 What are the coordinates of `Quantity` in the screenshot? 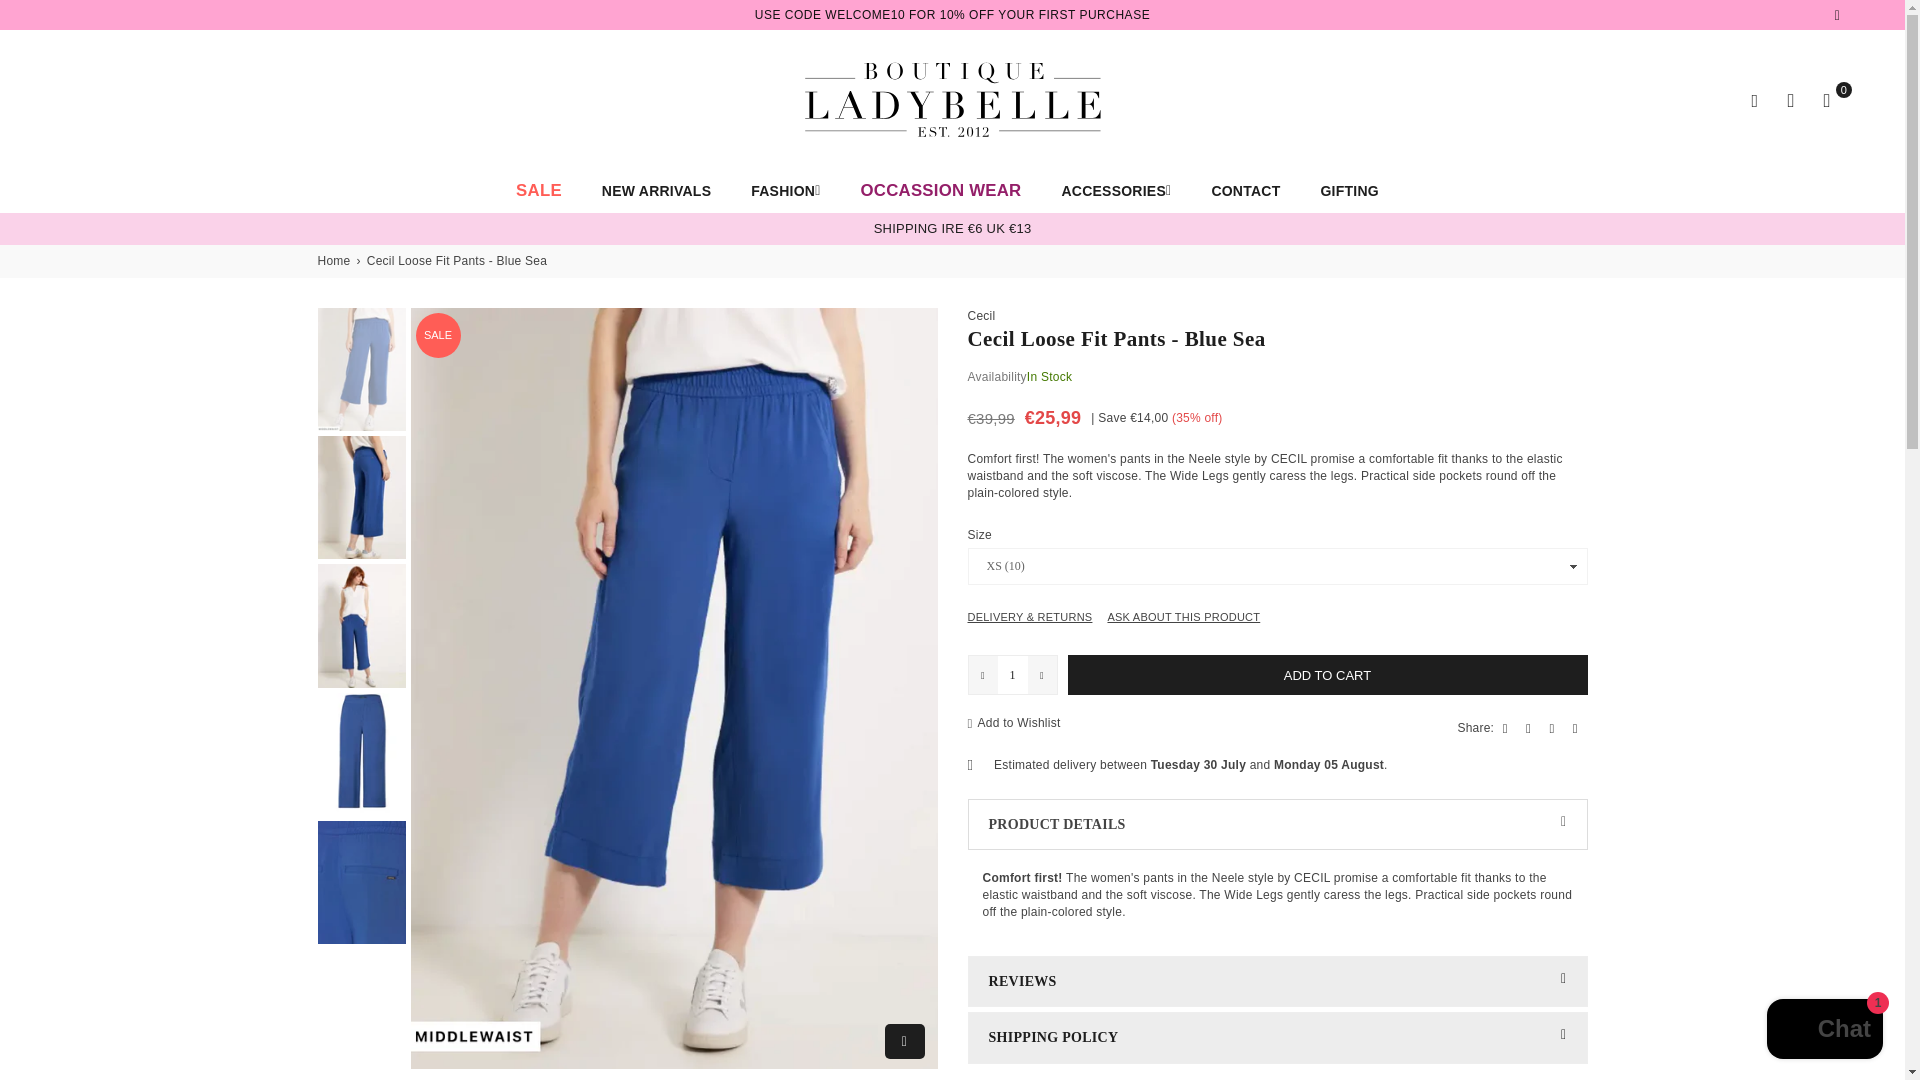 It's located at (1012, 674).